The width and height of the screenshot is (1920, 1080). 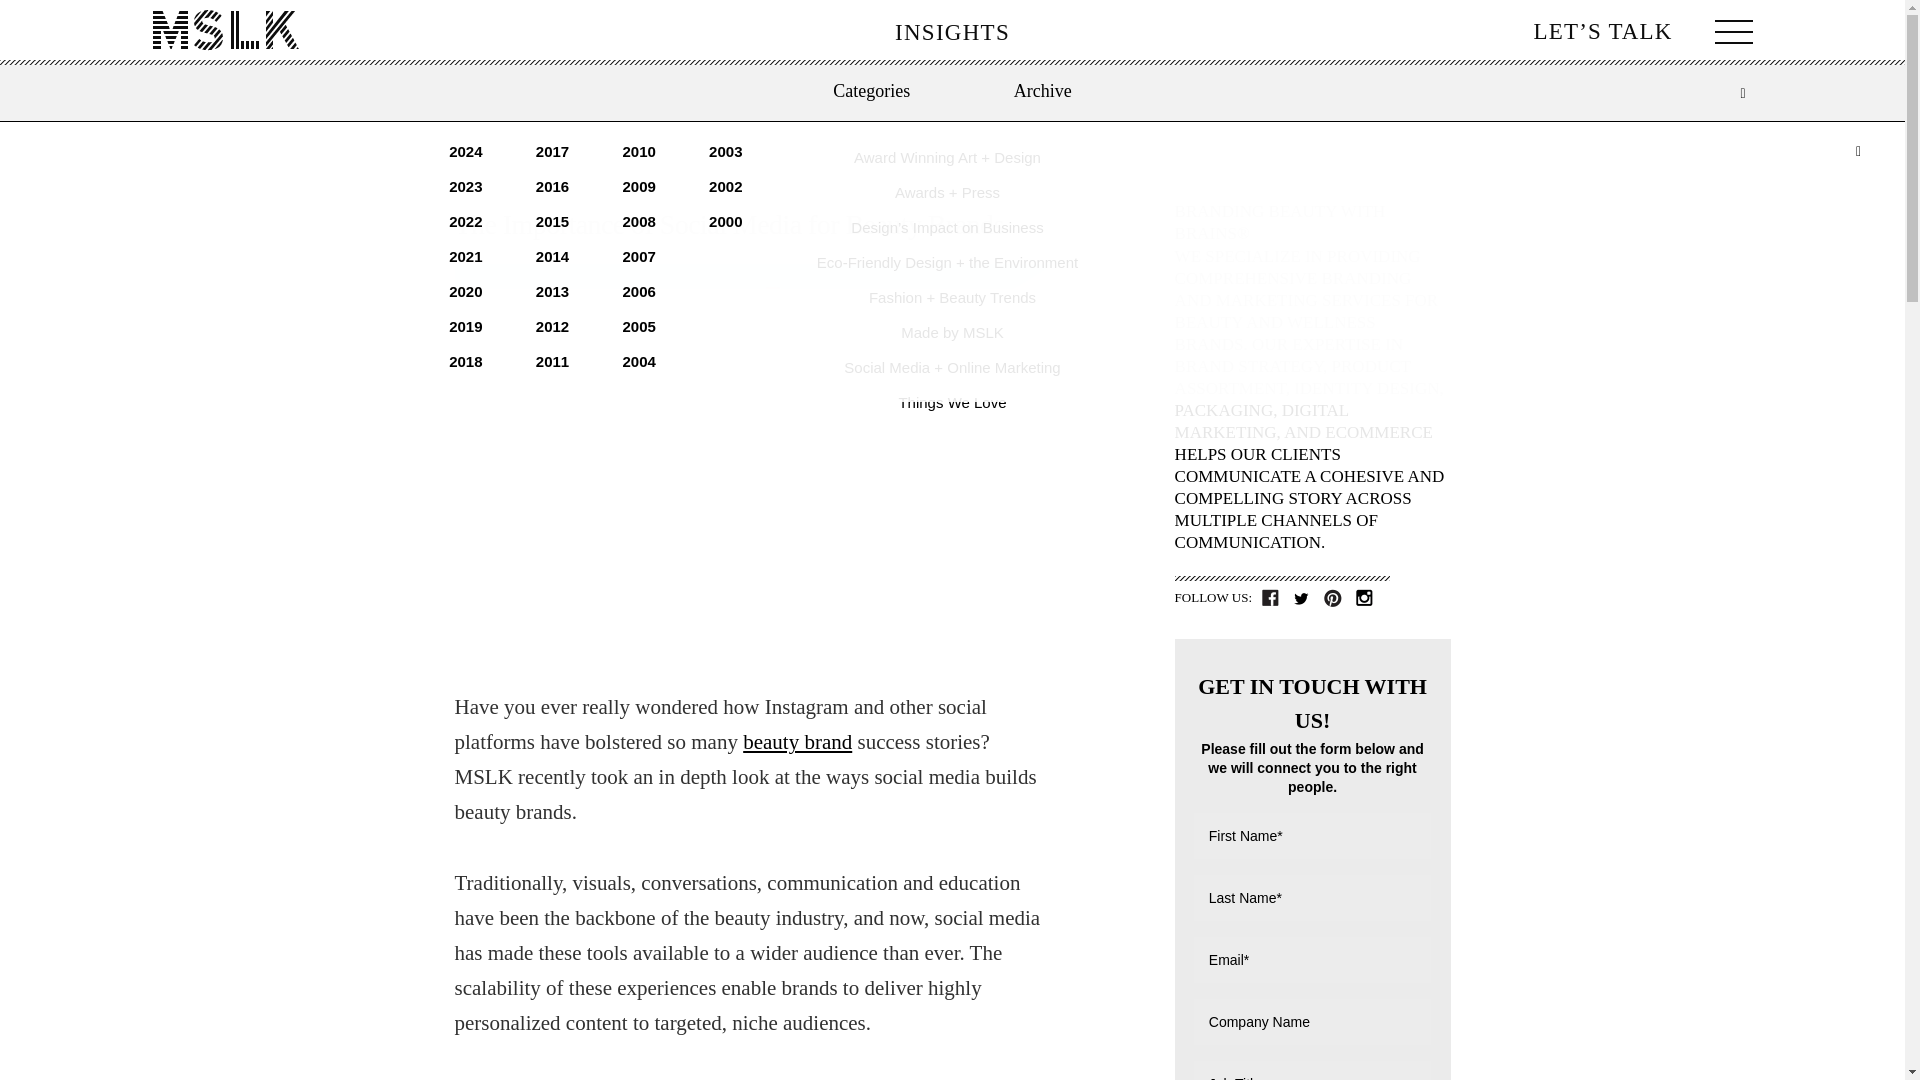 I want to click on 2010, so click(x=638, y=150).